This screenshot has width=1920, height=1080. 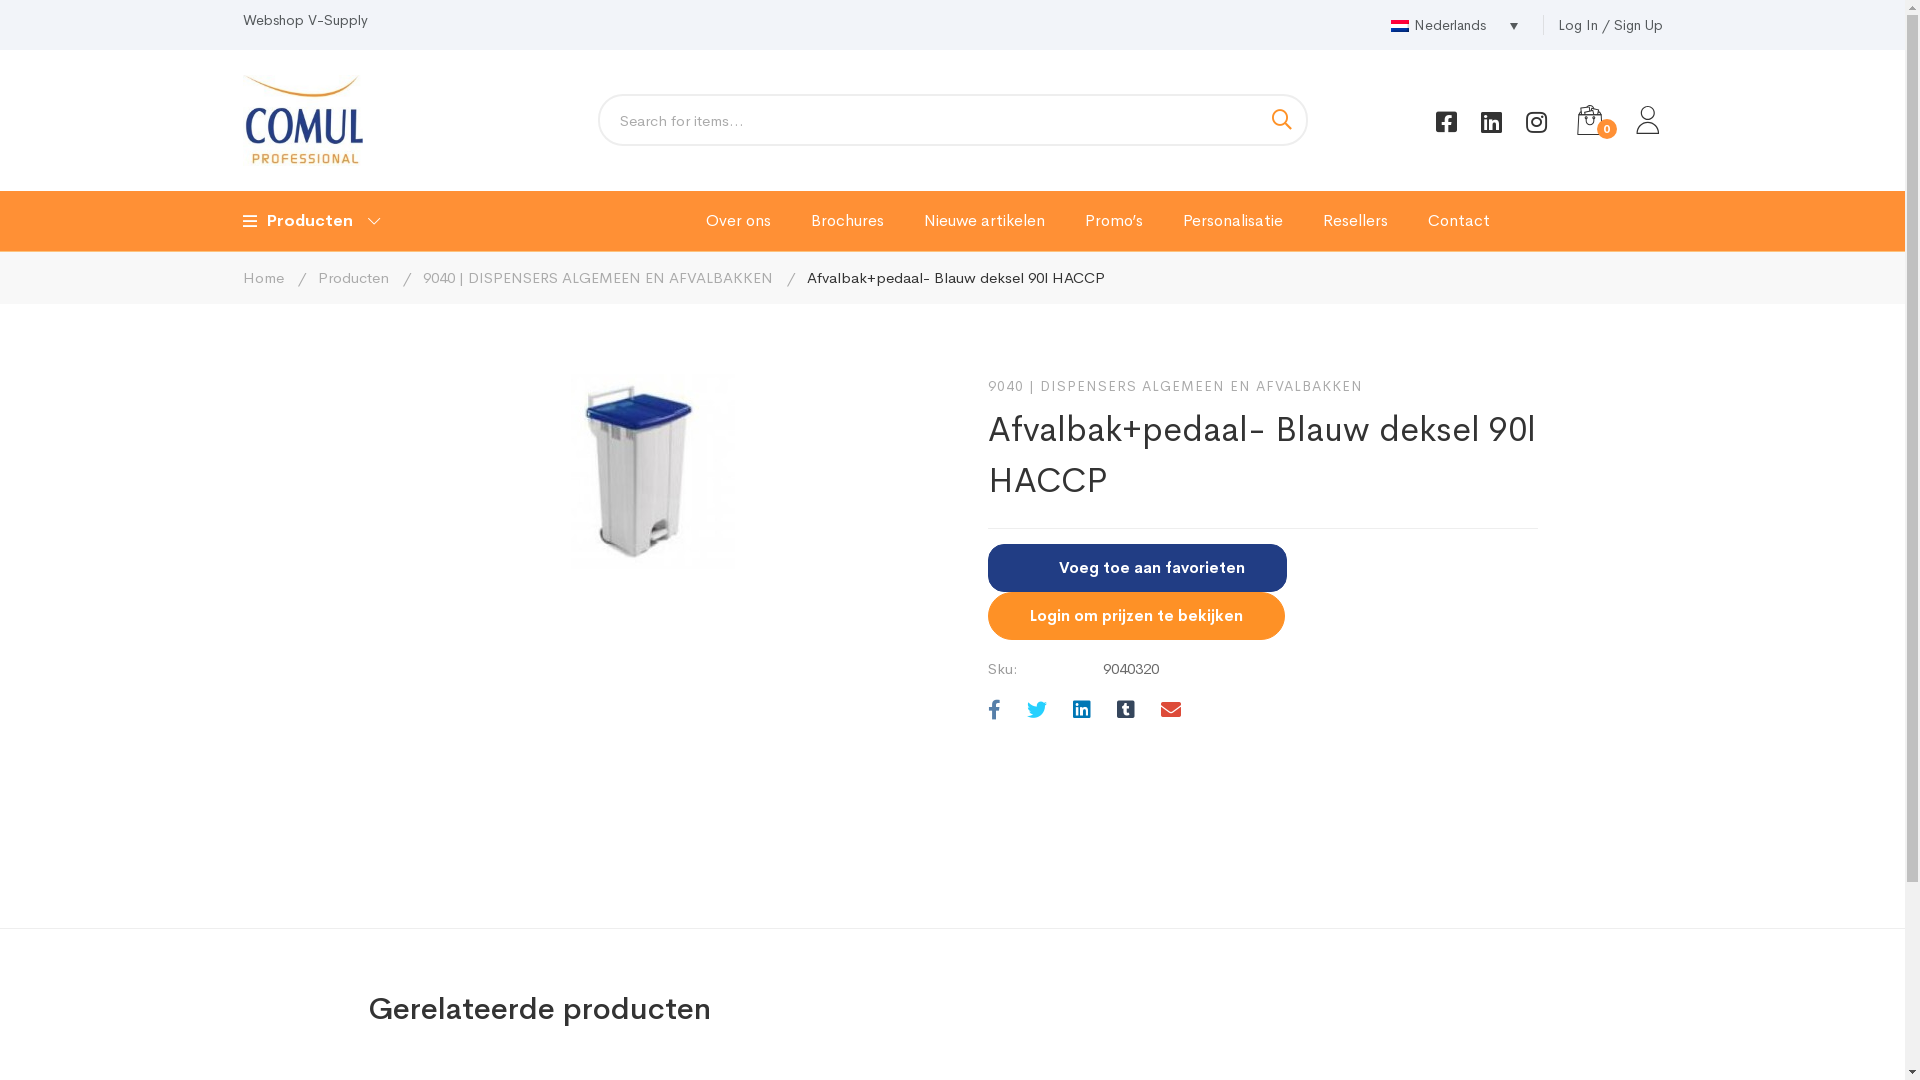 I want to click on Webshop V-Supply, so click(x=304, y=20).